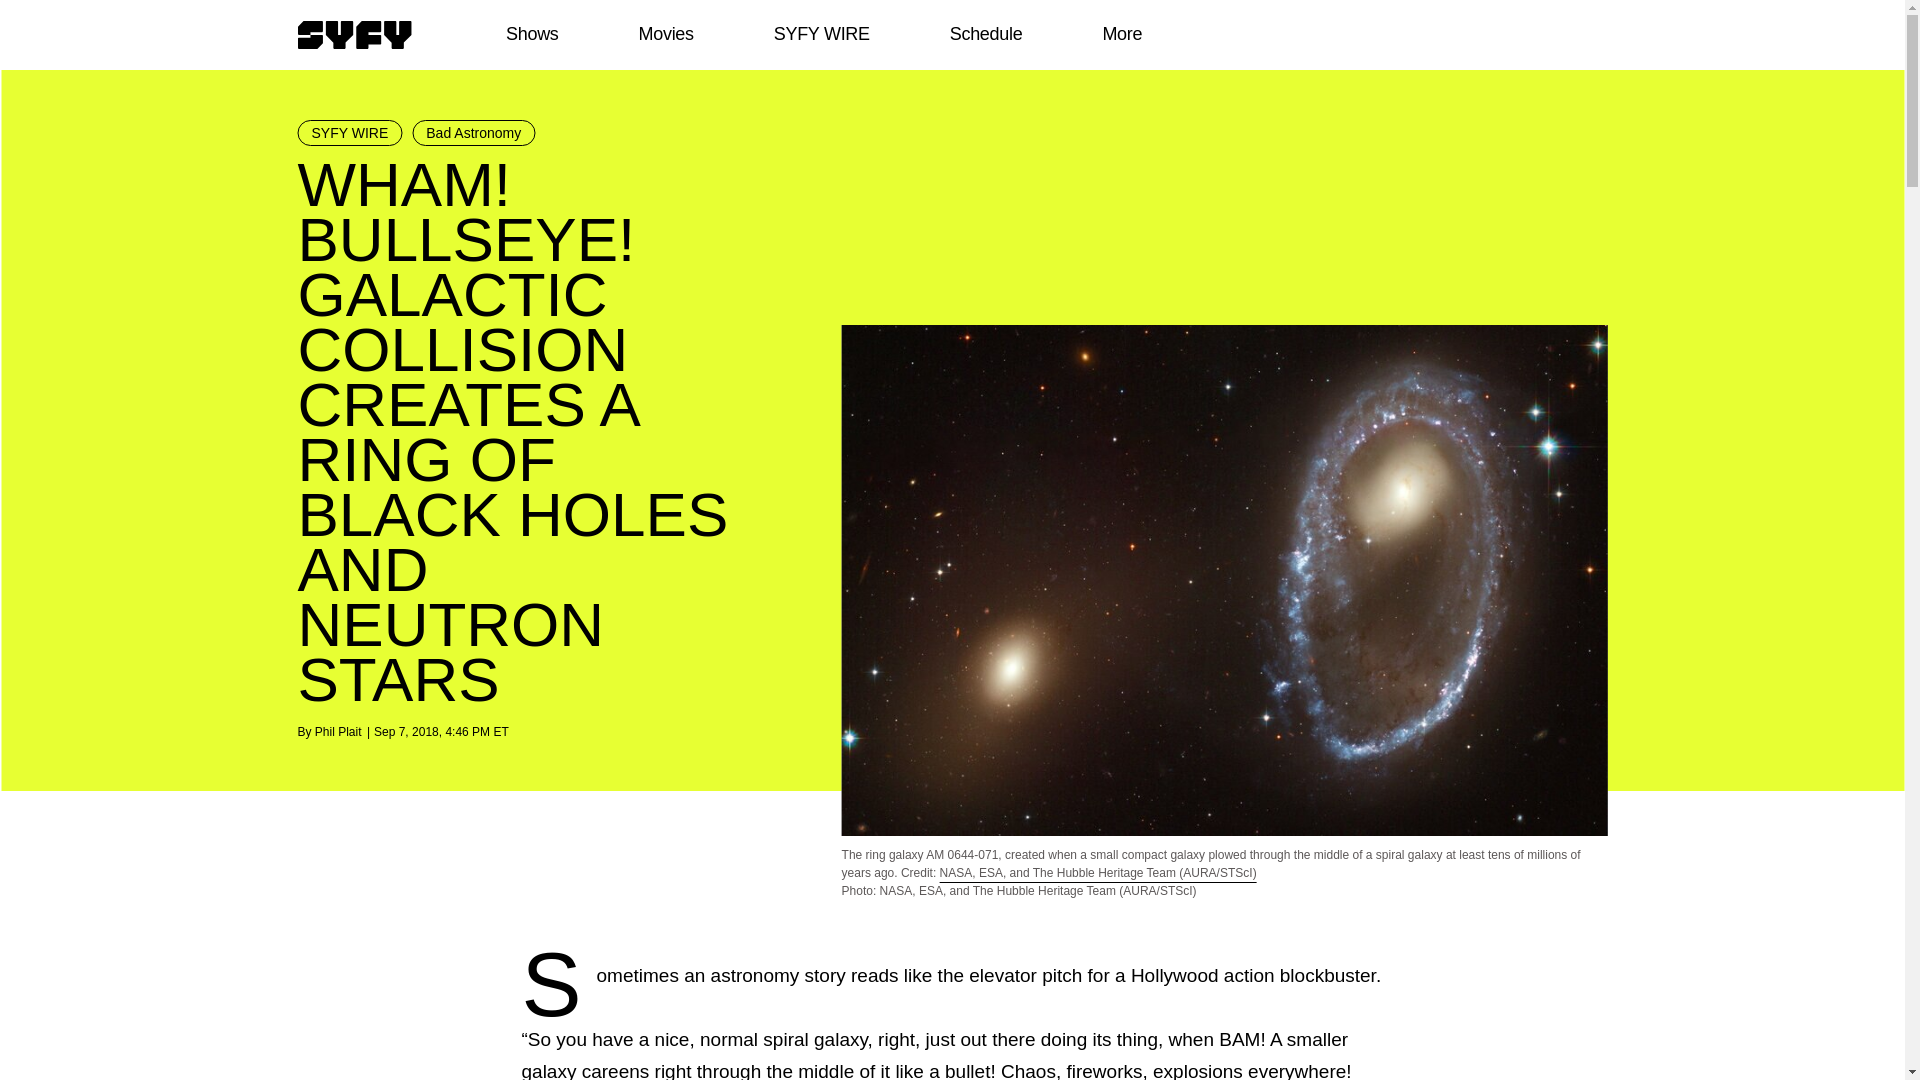 The height and width of the screenshot is (1080, 1920). What do you see at coordinates (350, 132) in the screenshot?
I see `SYFY WIRE` at bounding box center [350, 132].